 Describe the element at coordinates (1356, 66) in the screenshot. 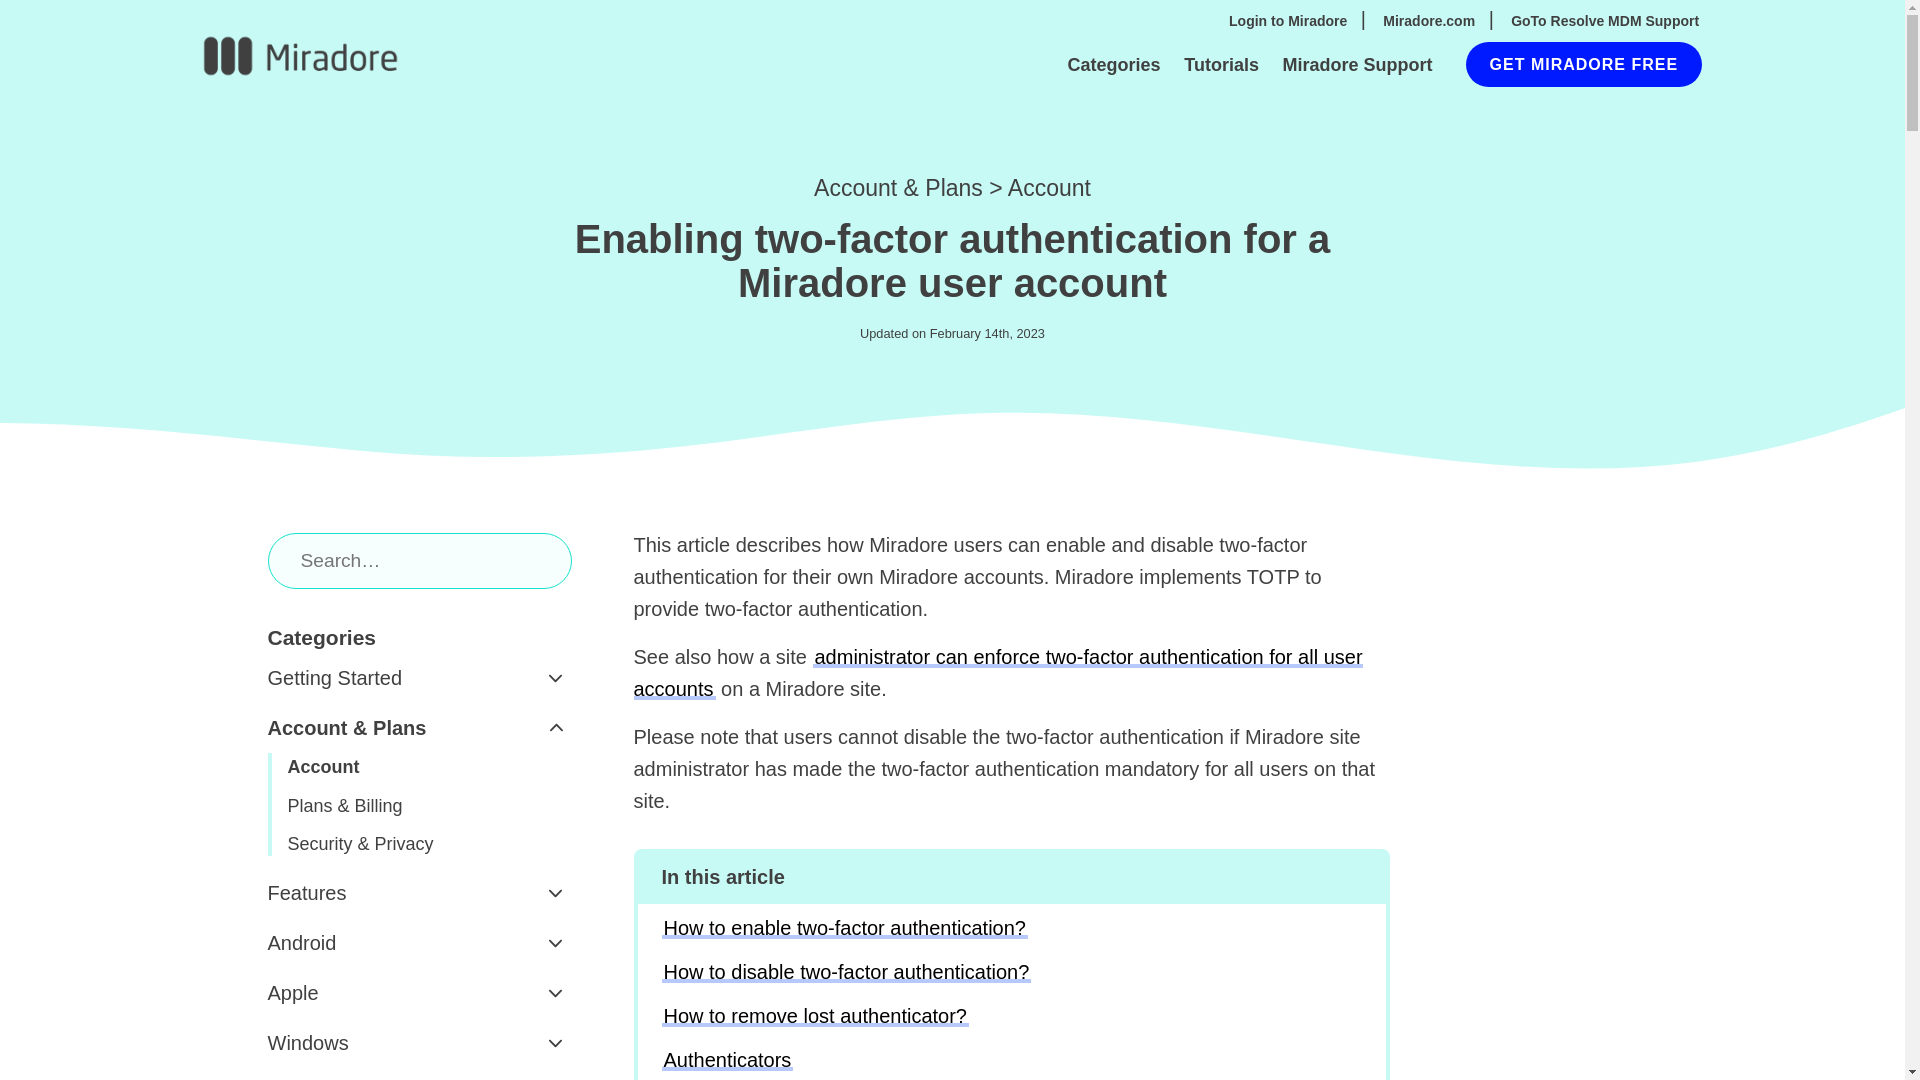

I see `Miradore Support` at that location.